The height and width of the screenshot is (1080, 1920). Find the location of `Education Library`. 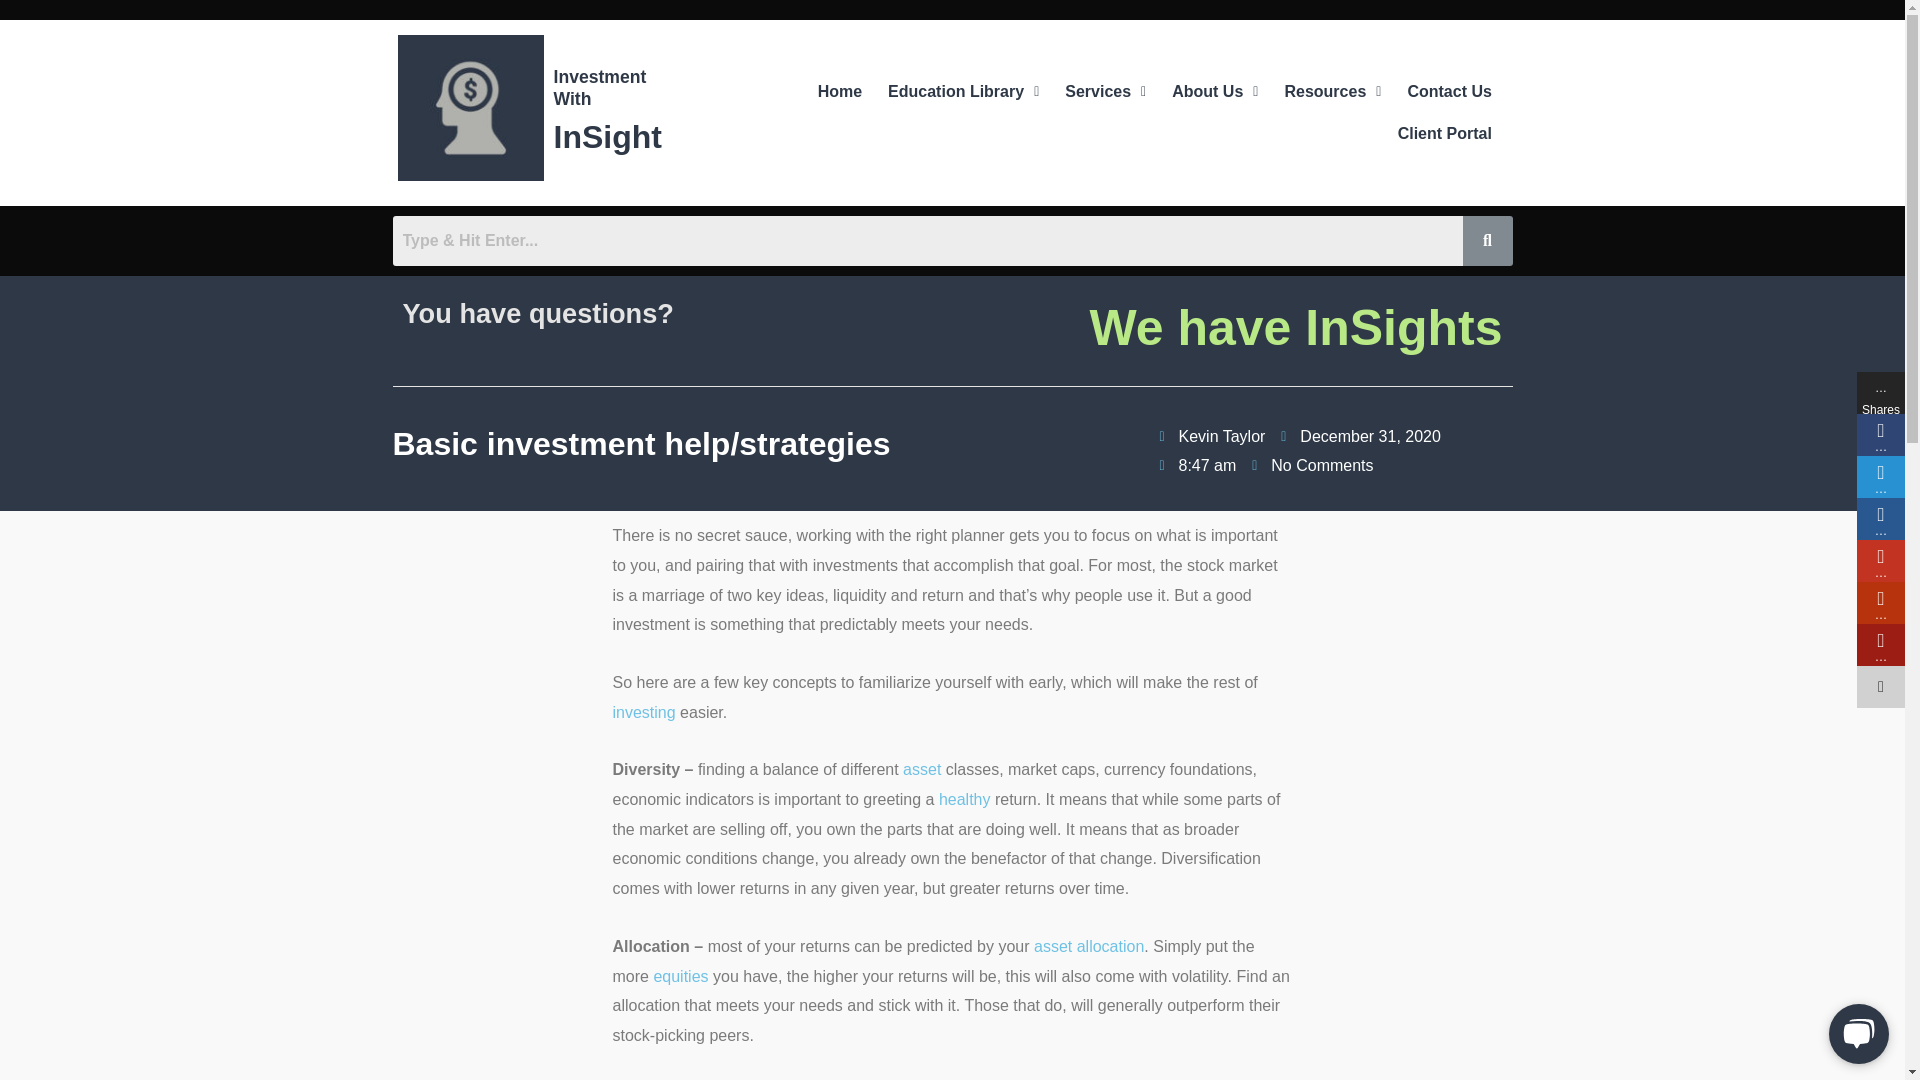

Education Library is located at coordinates (964, 92).